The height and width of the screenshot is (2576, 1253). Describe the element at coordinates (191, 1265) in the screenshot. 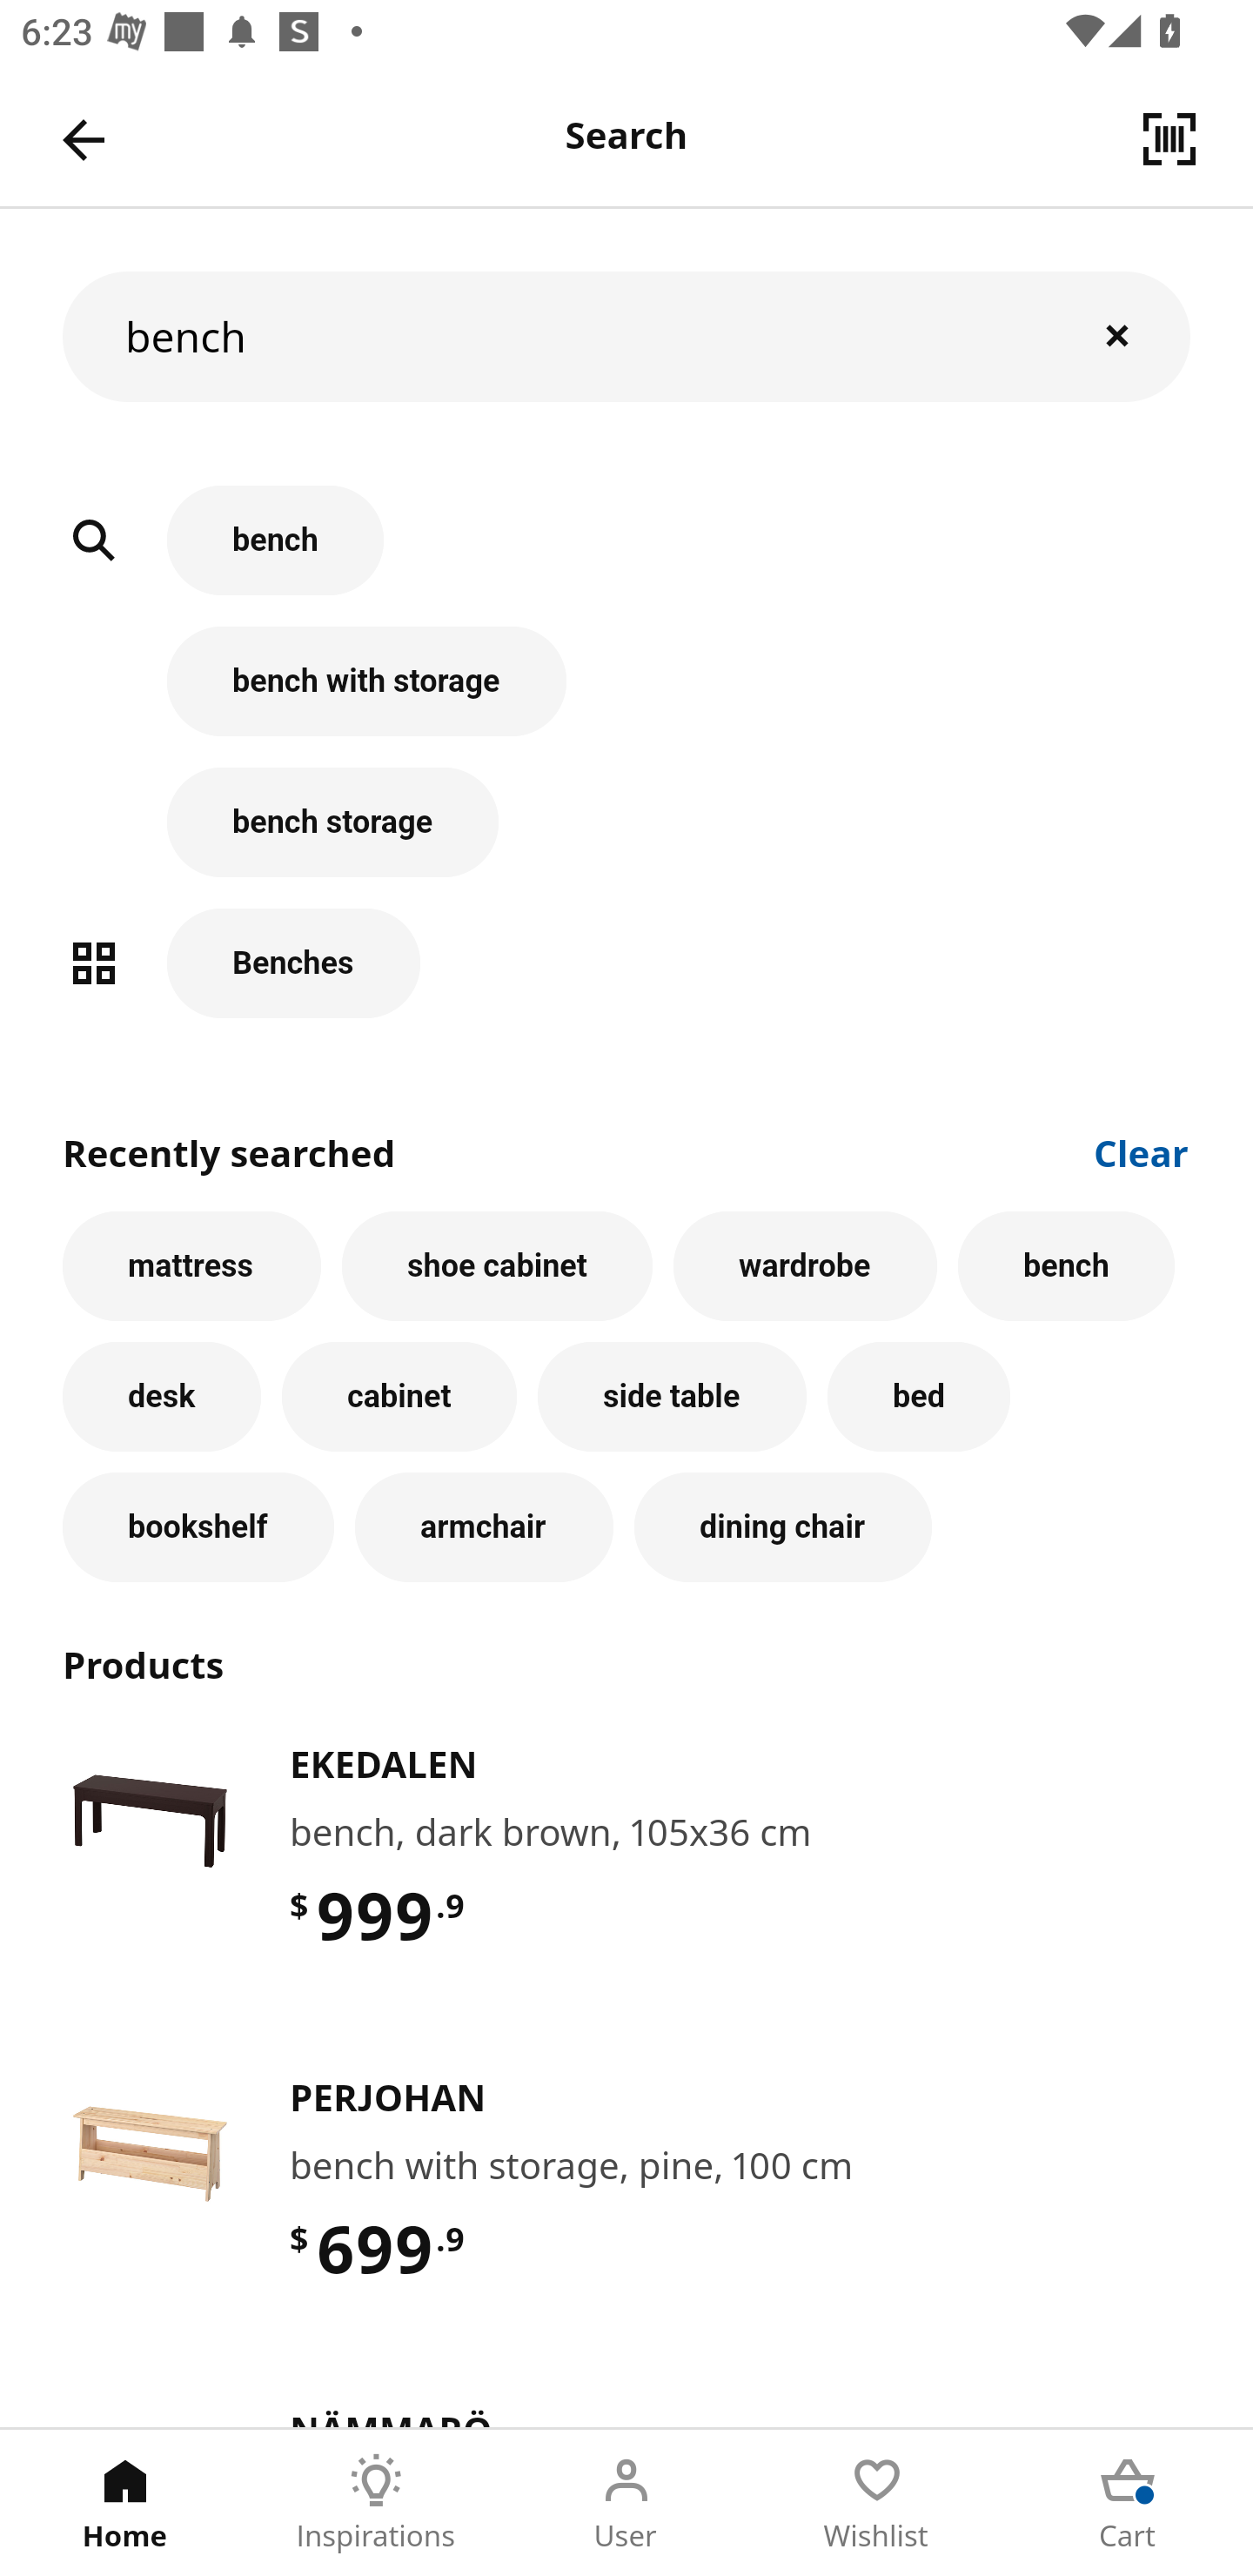

I see `mattress` at that location.